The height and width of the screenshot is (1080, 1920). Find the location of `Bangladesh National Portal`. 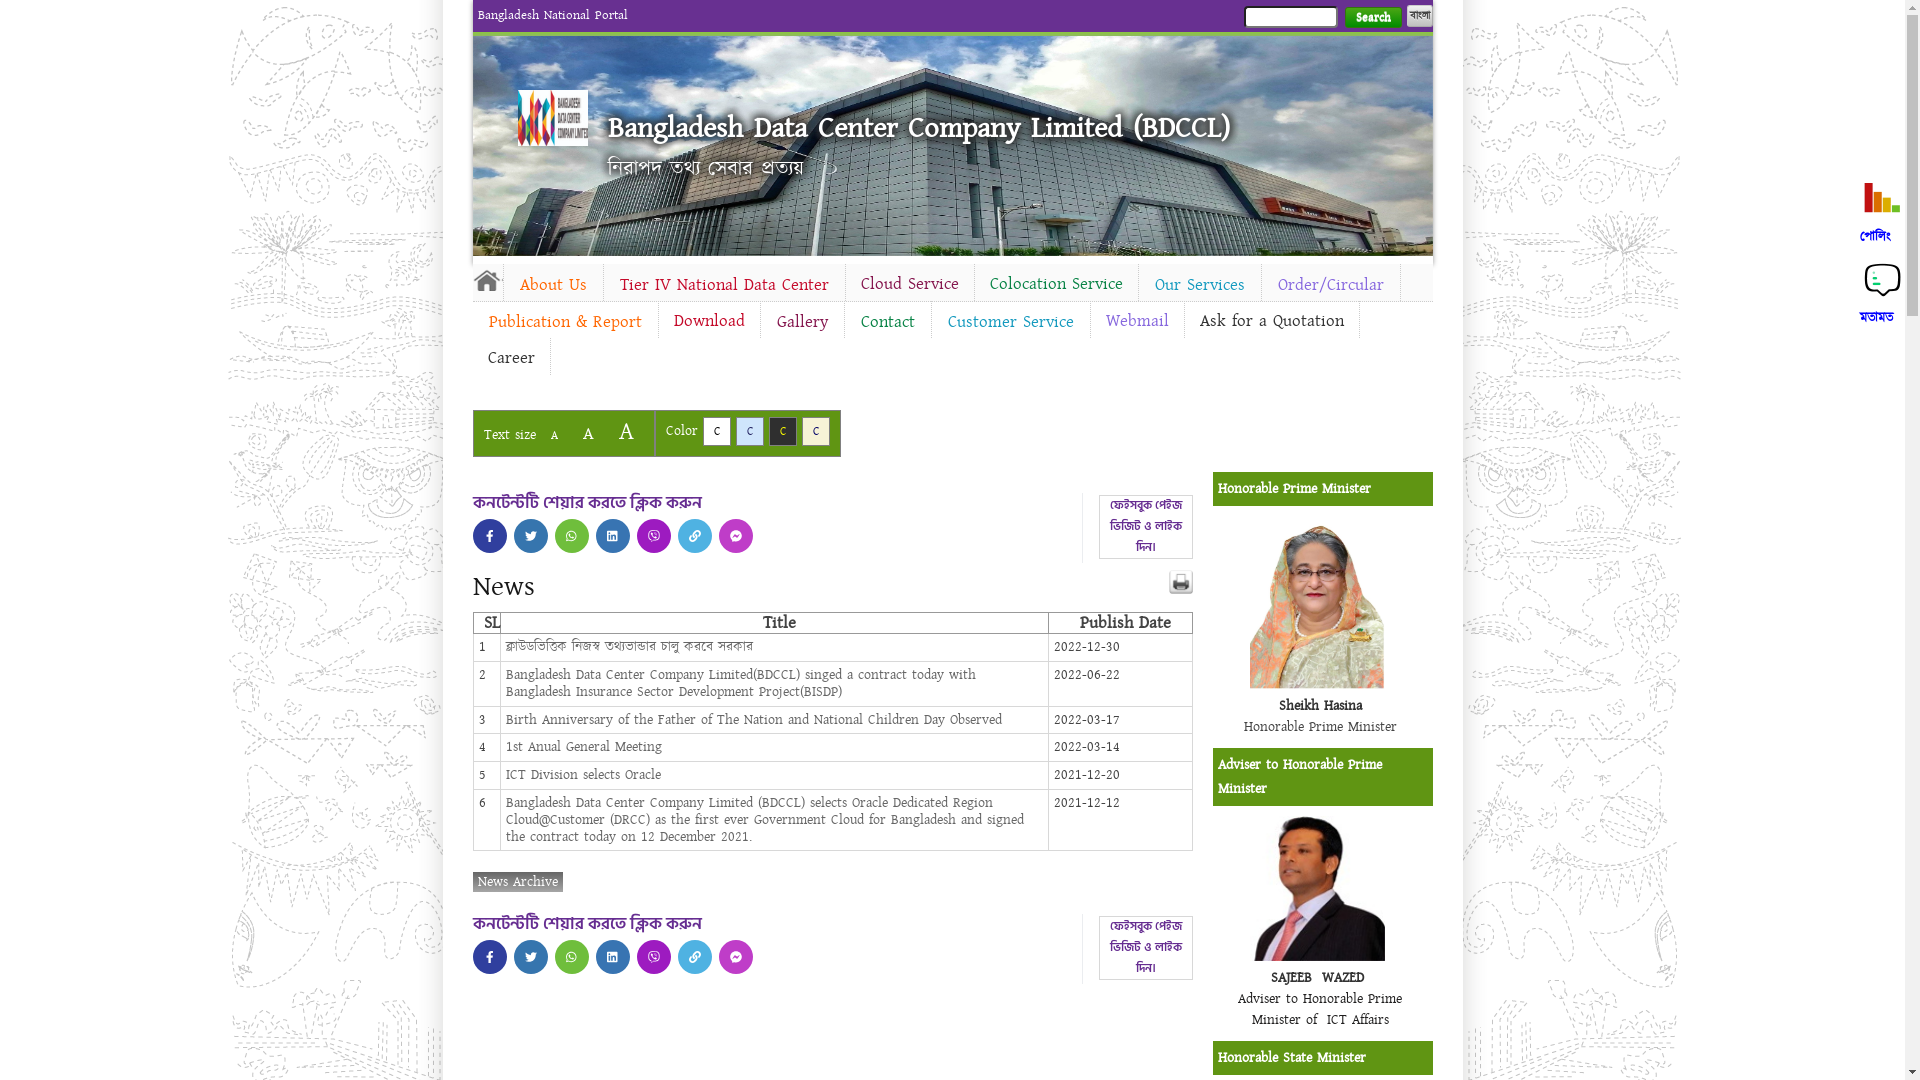

Bangladesh National Portal is located at coordinates (553, 15).